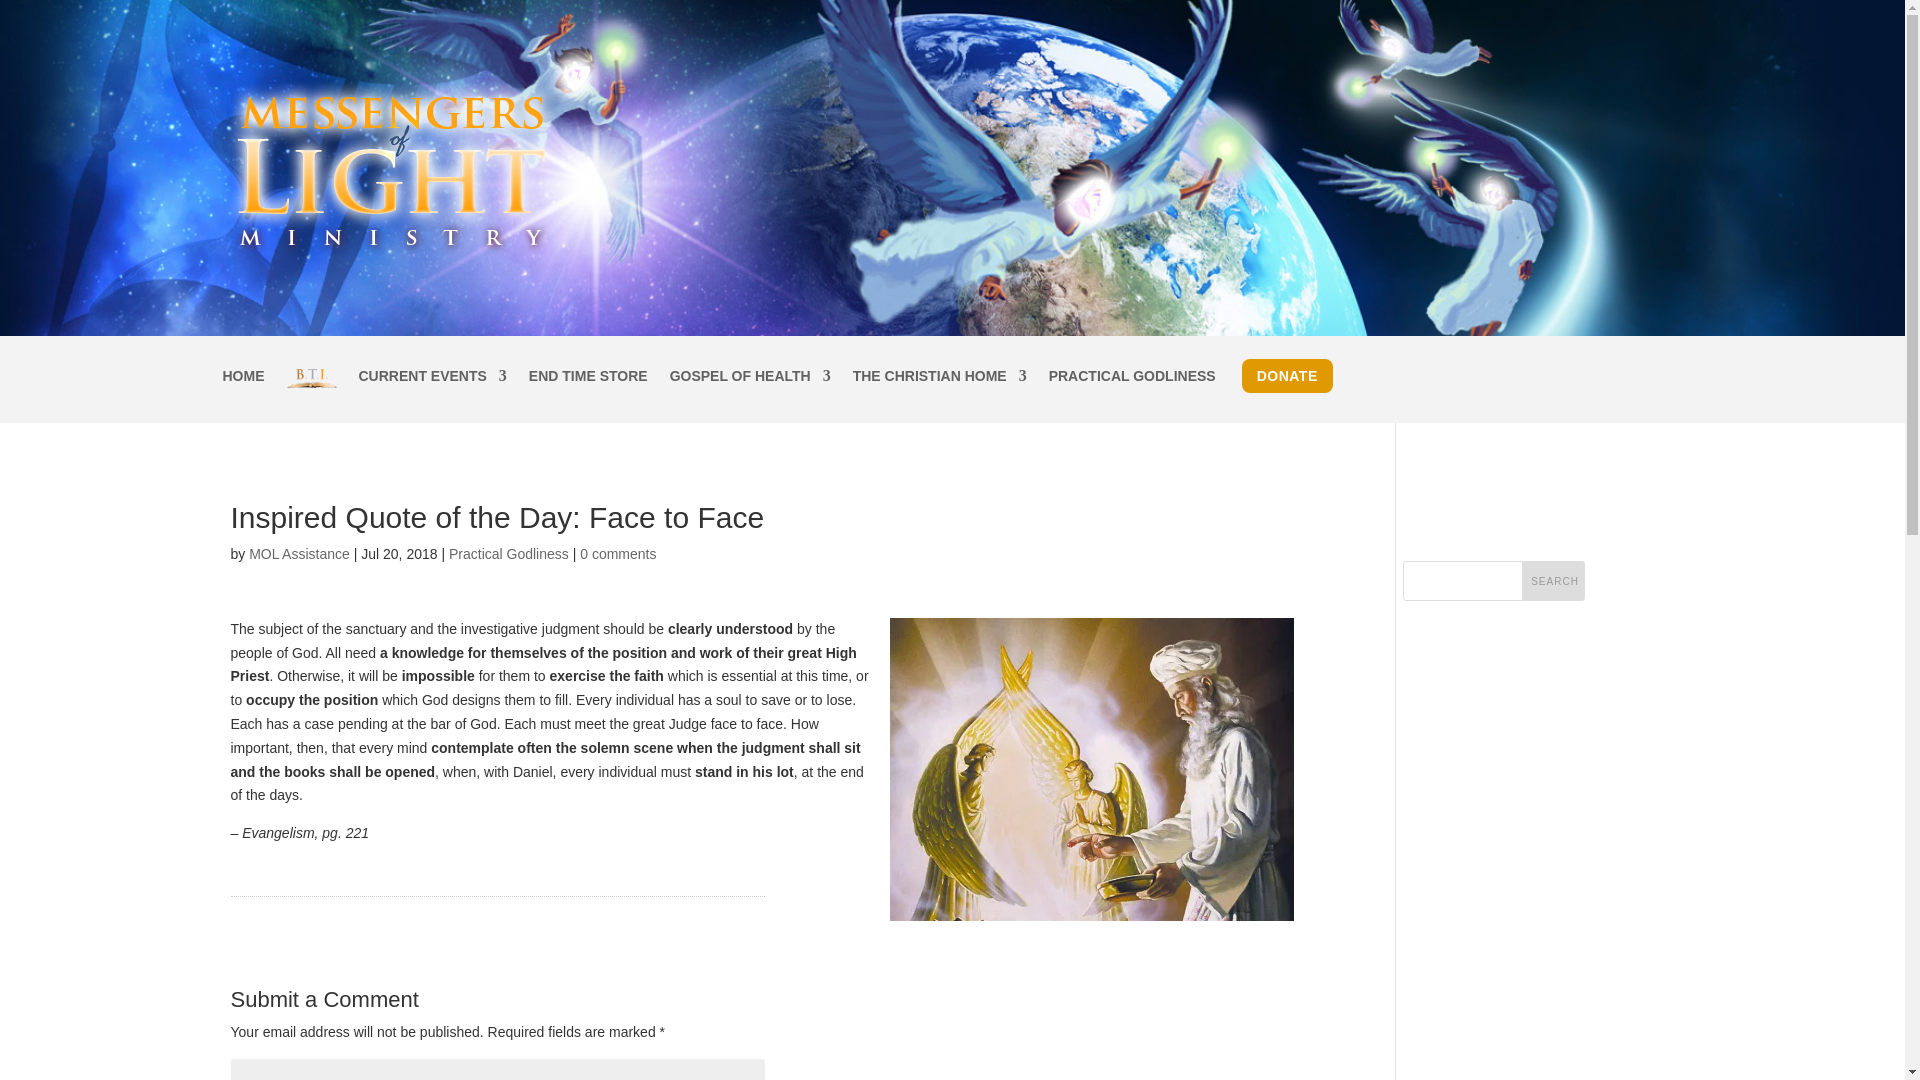 The height and width of the screenshot is (1080, 1920). I want to click on THE CHRISTIAN HOME, so click(940, 396).